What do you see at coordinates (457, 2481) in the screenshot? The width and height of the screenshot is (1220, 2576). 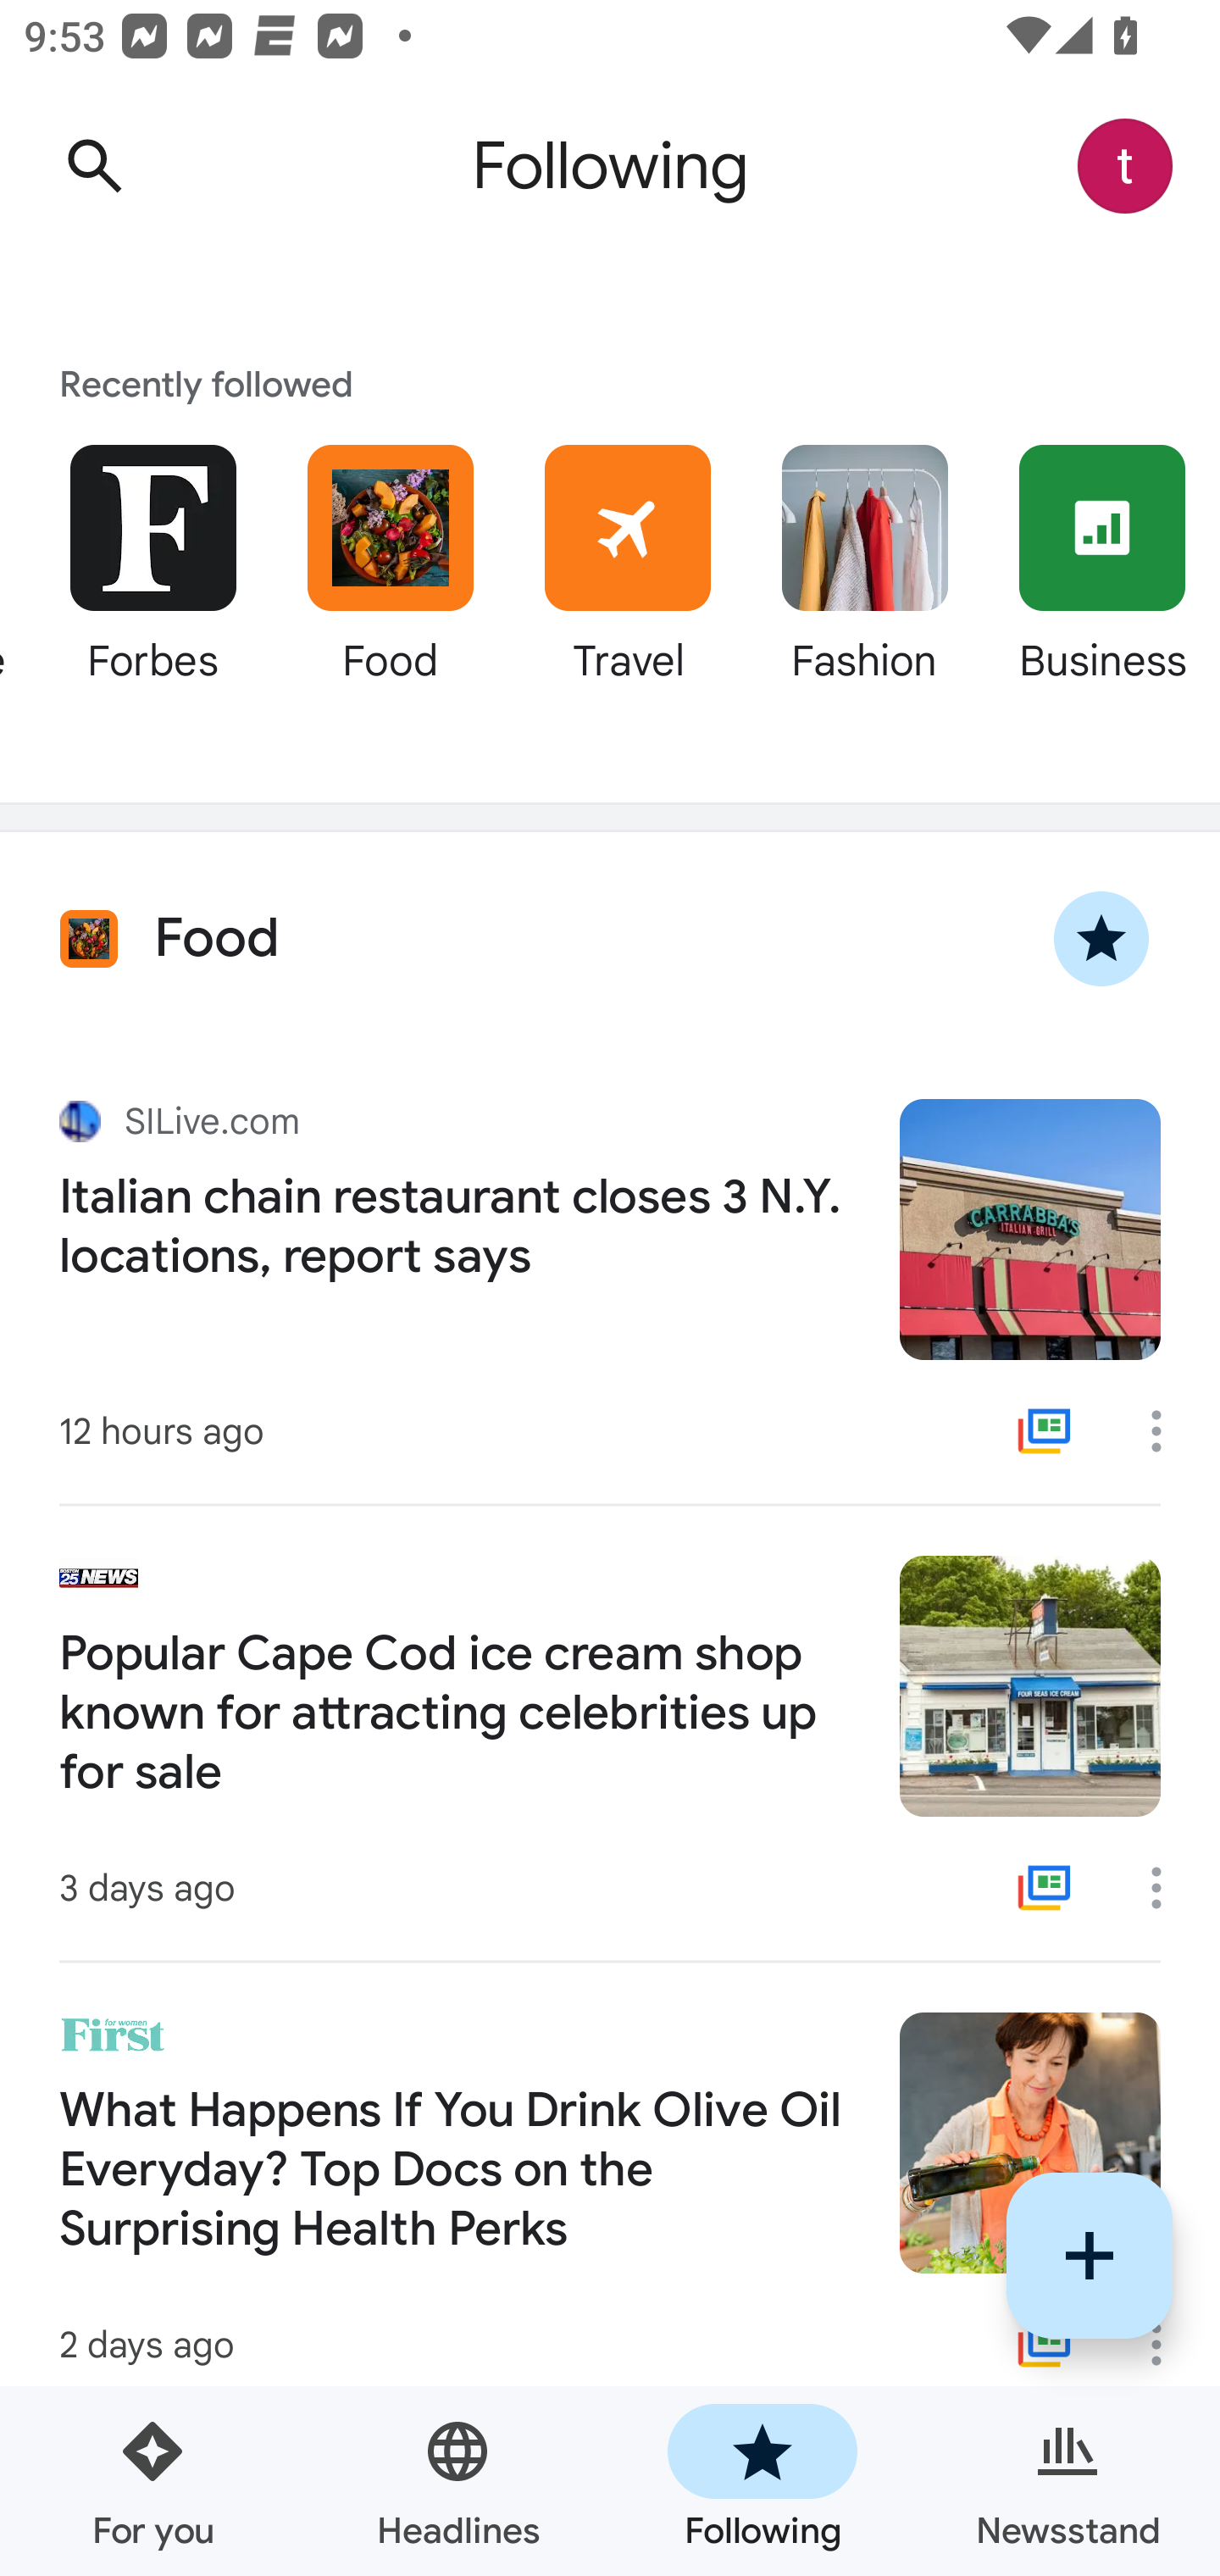 I see `Headlines` at bounding box center [457, 2481].